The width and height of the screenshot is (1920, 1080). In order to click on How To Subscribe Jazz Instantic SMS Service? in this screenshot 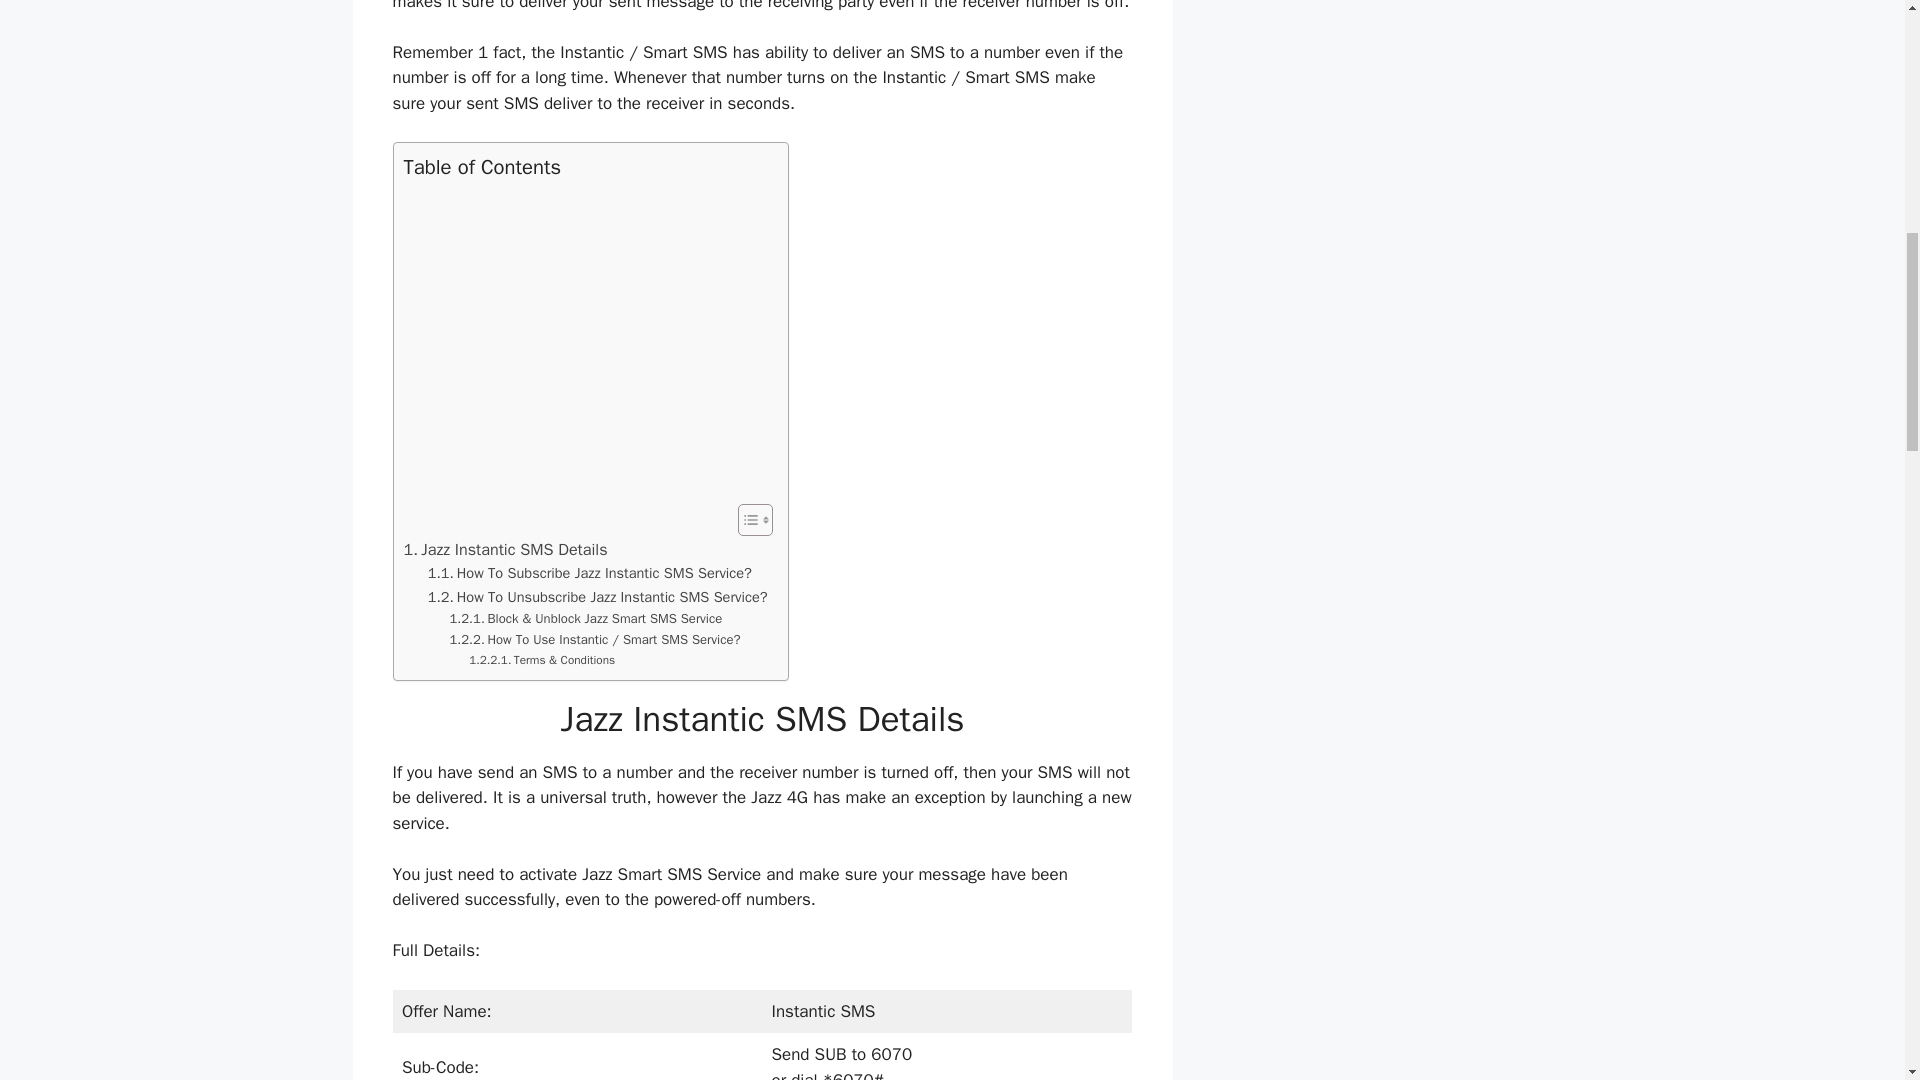, I will do `click(590, 573)`.